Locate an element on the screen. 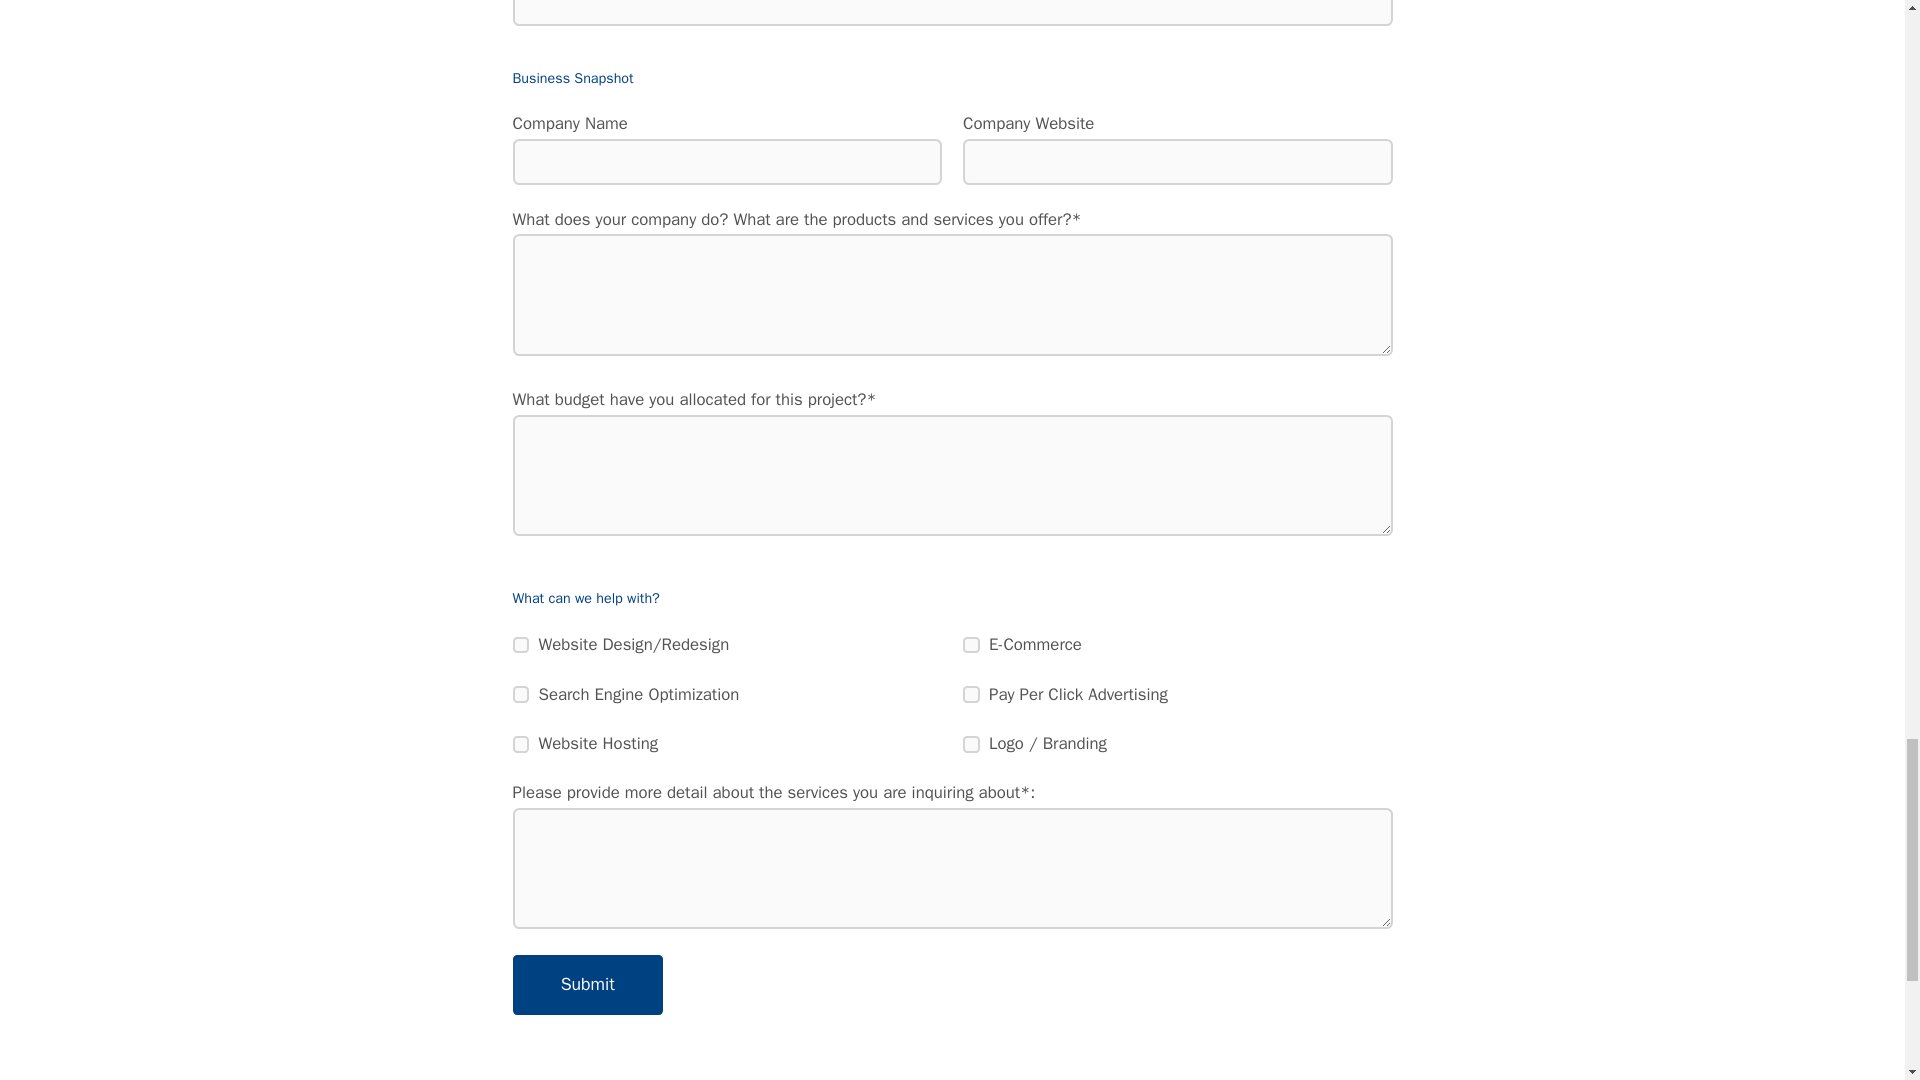 The image size is (1920, 1080). Pay Per Click Advertising is located at coordinates (971, 694).